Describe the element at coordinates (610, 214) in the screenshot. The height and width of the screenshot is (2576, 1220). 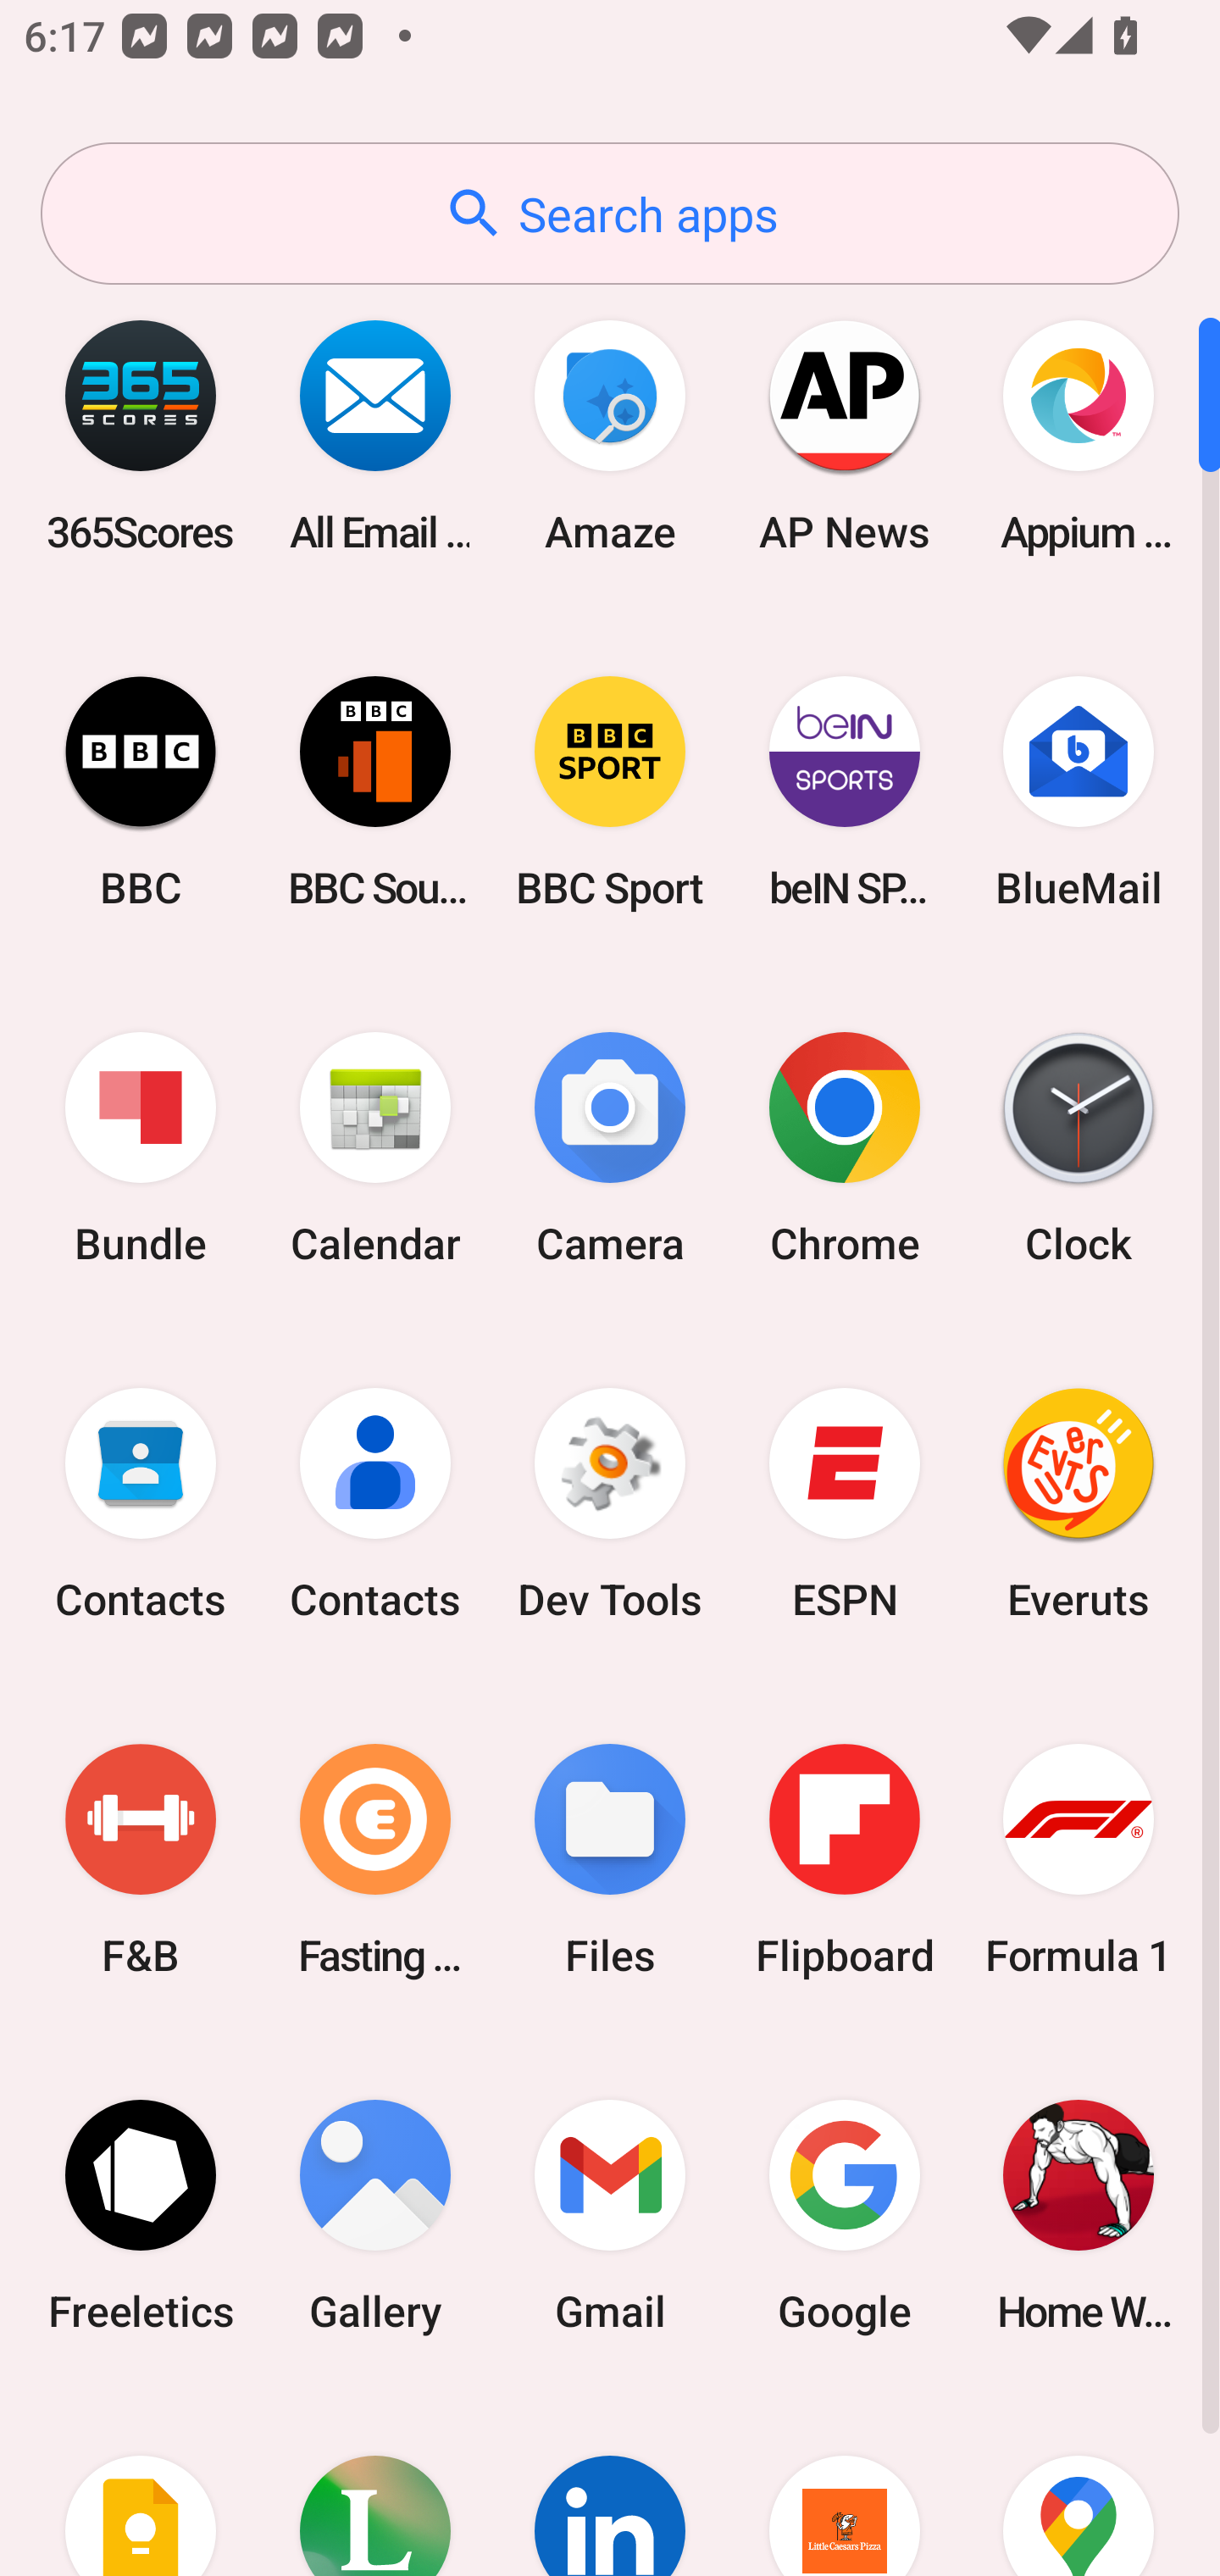
I see `  Search apps` at that location.